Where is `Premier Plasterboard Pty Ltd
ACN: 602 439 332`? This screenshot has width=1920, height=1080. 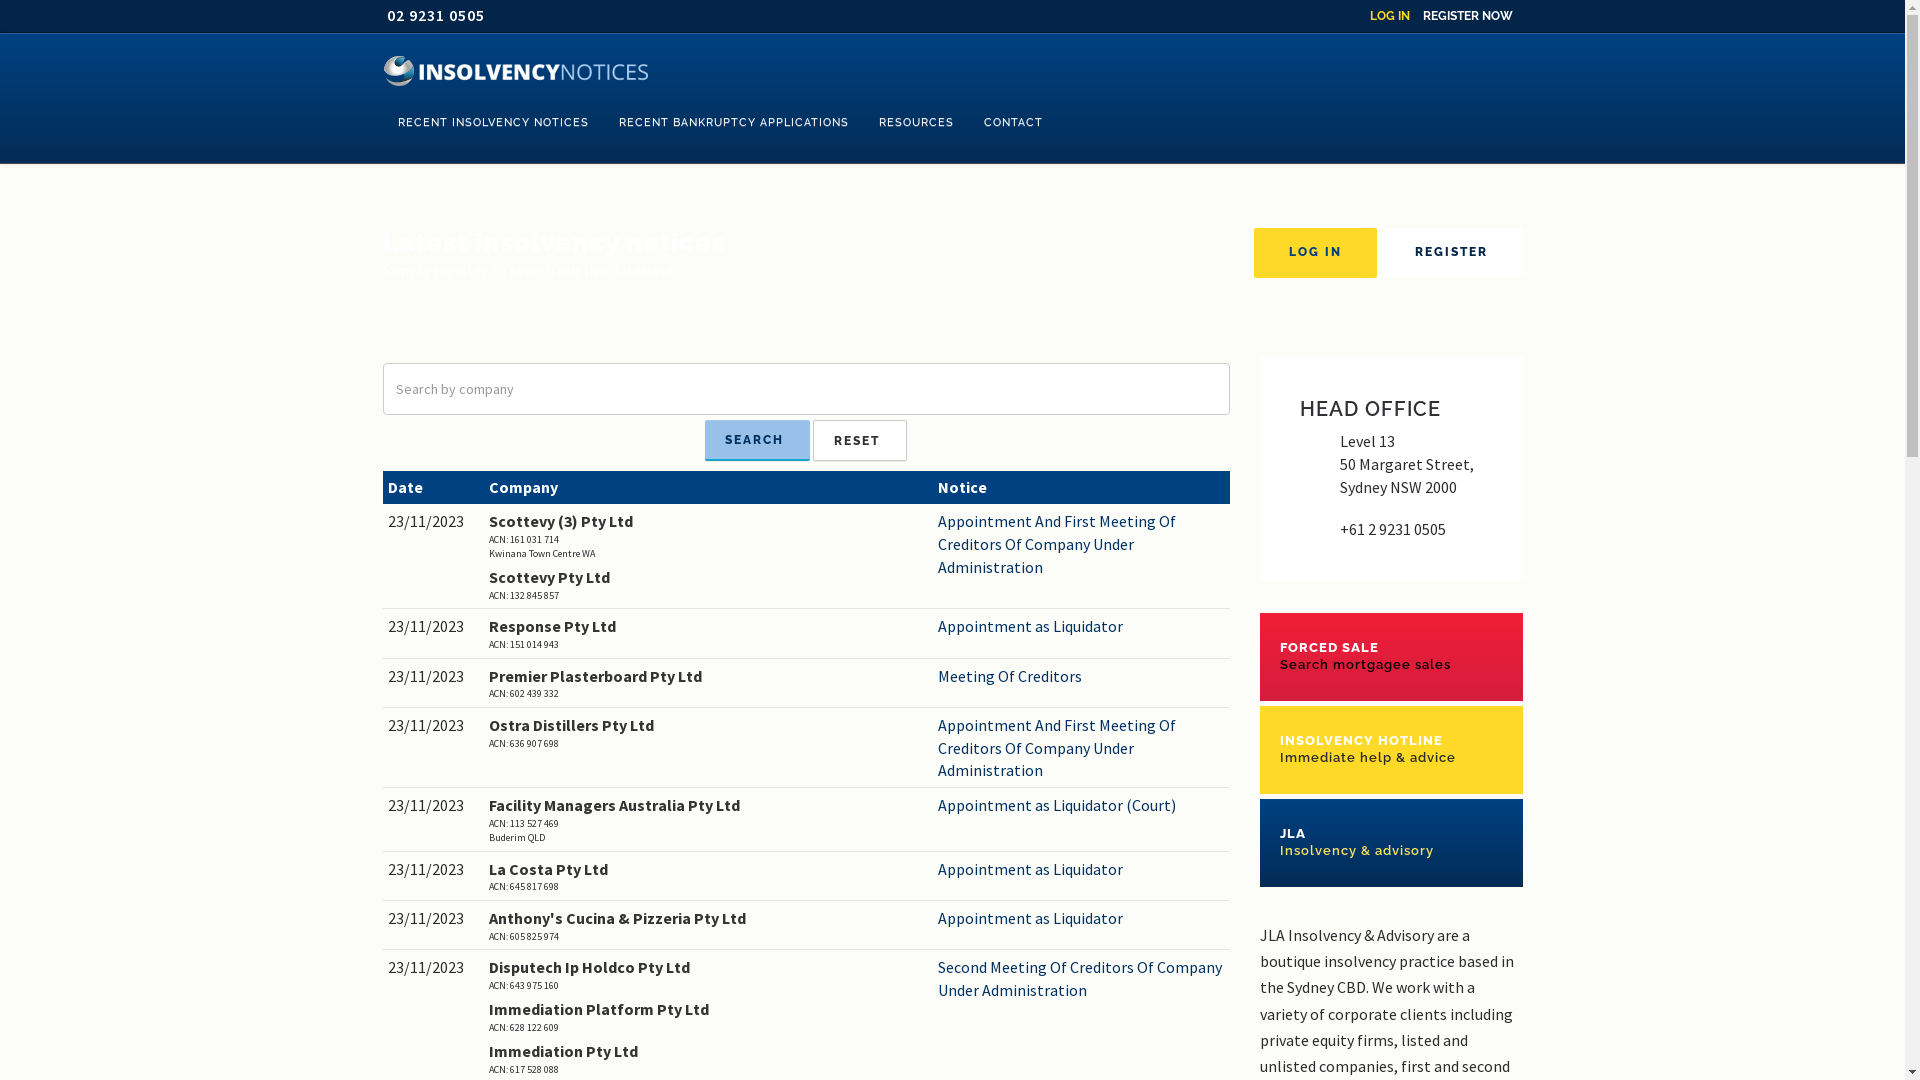 Premier Plasterboard Pty Ltd
ACN: 602 439 332 is located at coordinates (708, 684).